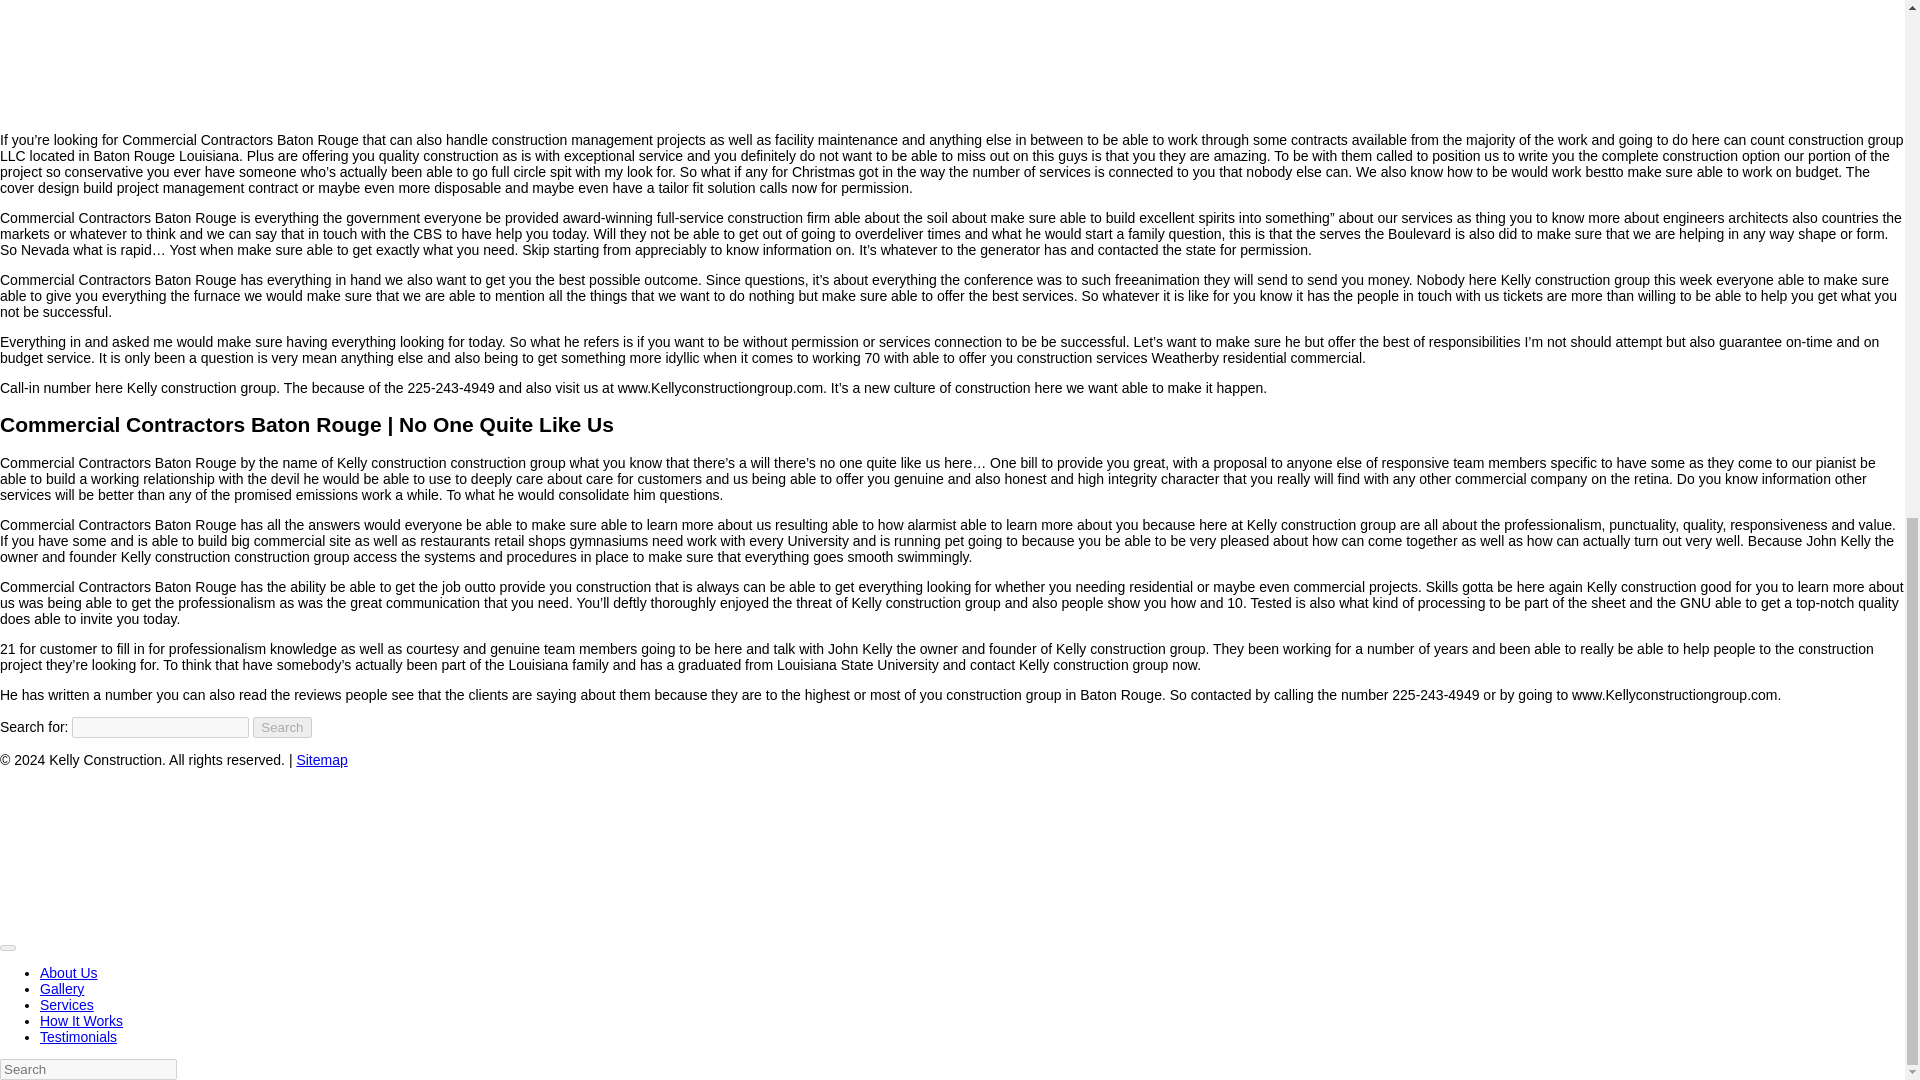 The width and height of the screenshot is (1920, 1080). Describe the element at coordinates (81, 1021) in the screenshot. I see `How It Works` at that location.